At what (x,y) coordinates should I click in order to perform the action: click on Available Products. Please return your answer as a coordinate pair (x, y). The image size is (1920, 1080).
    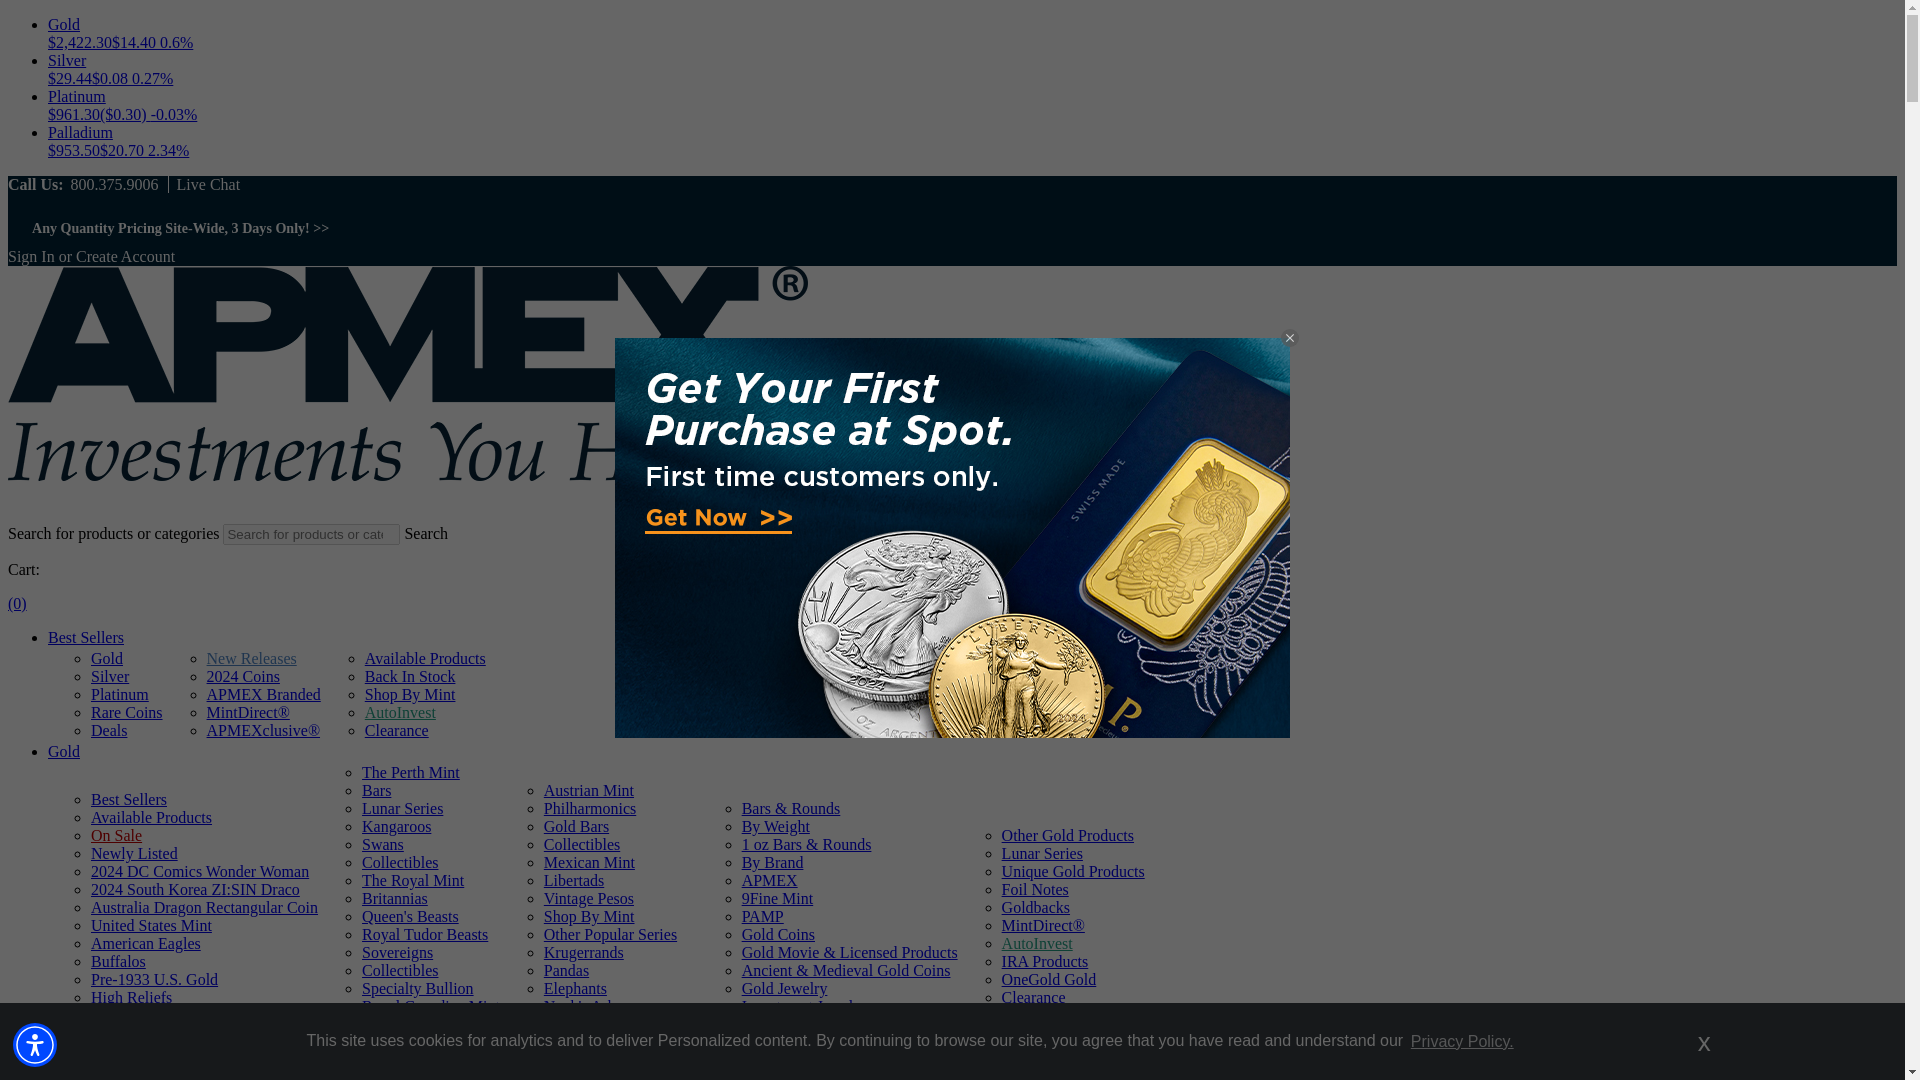
    Looking at the image, I should click on (424, 658).